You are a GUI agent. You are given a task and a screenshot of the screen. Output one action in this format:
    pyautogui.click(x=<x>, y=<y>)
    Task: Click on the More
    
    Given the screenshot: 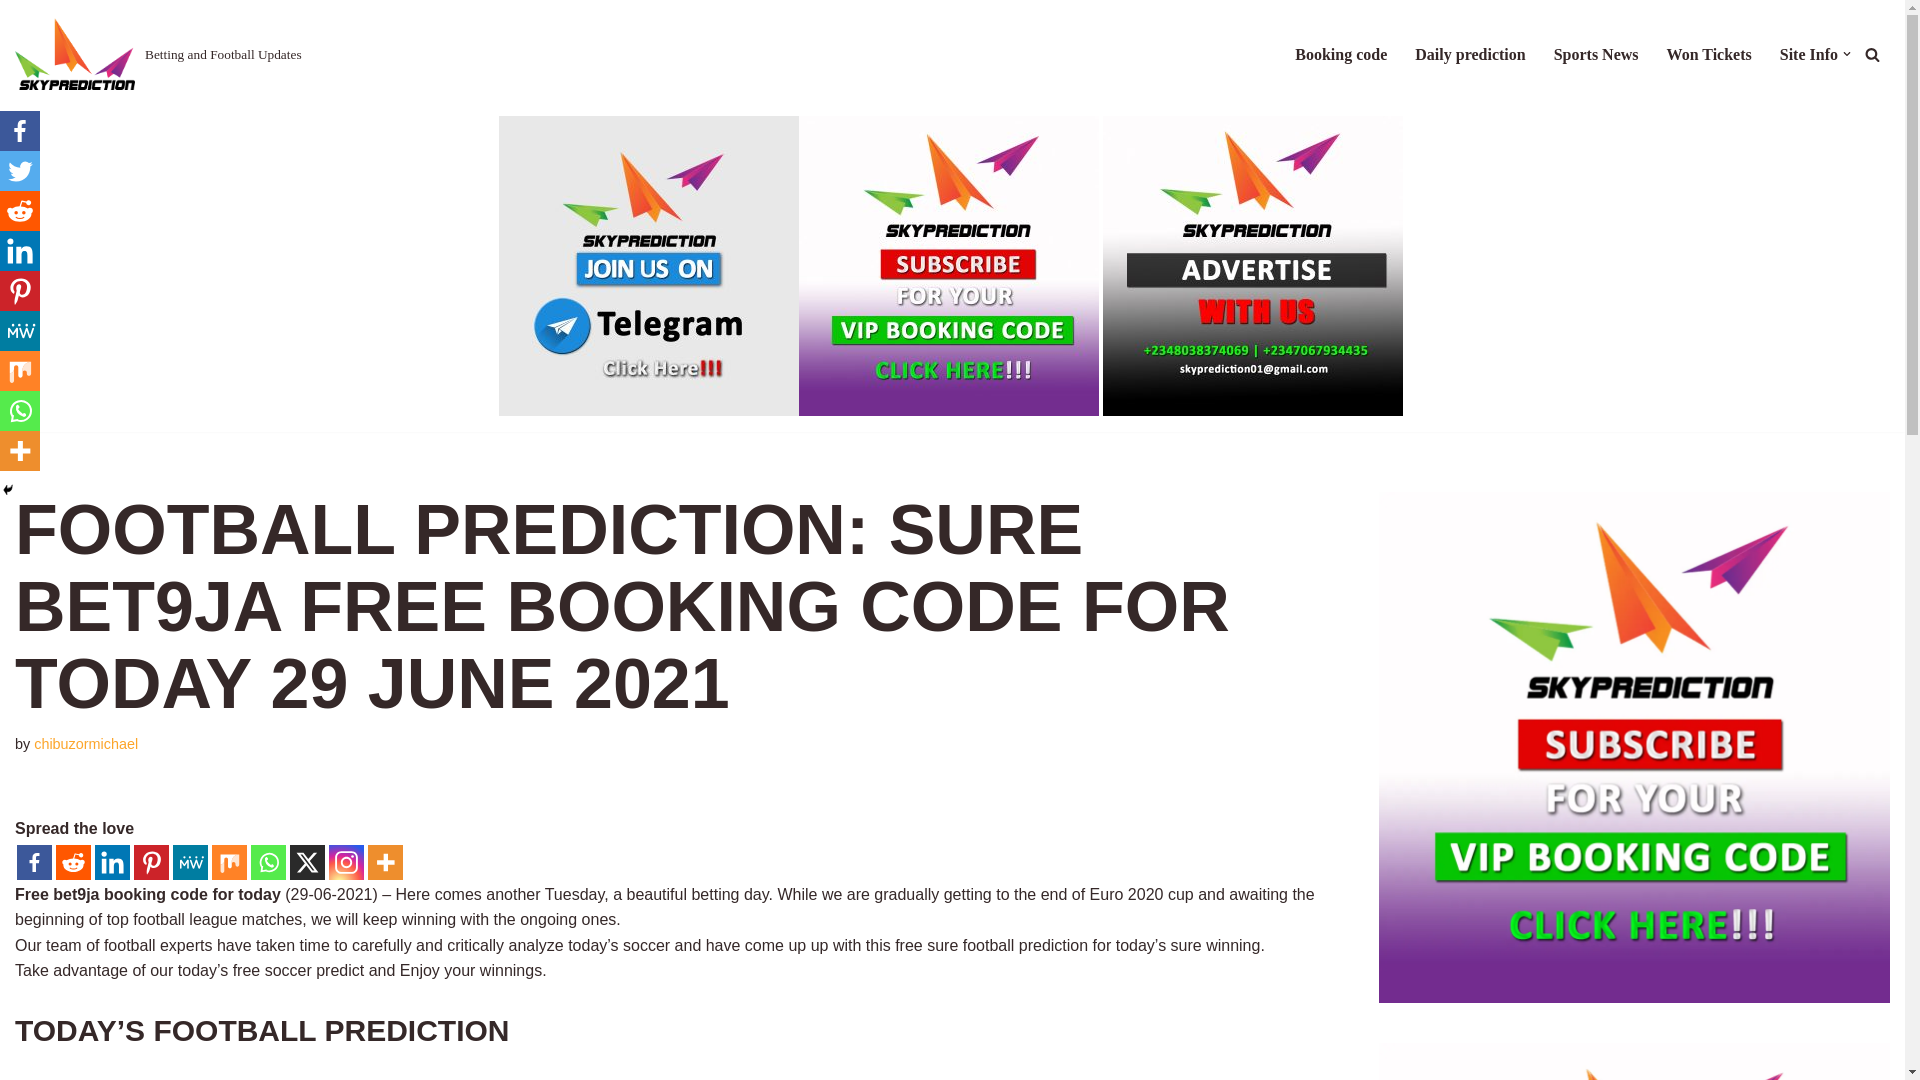 What is the action you would take?
    pyautogui.click(x=386, y=862)
    